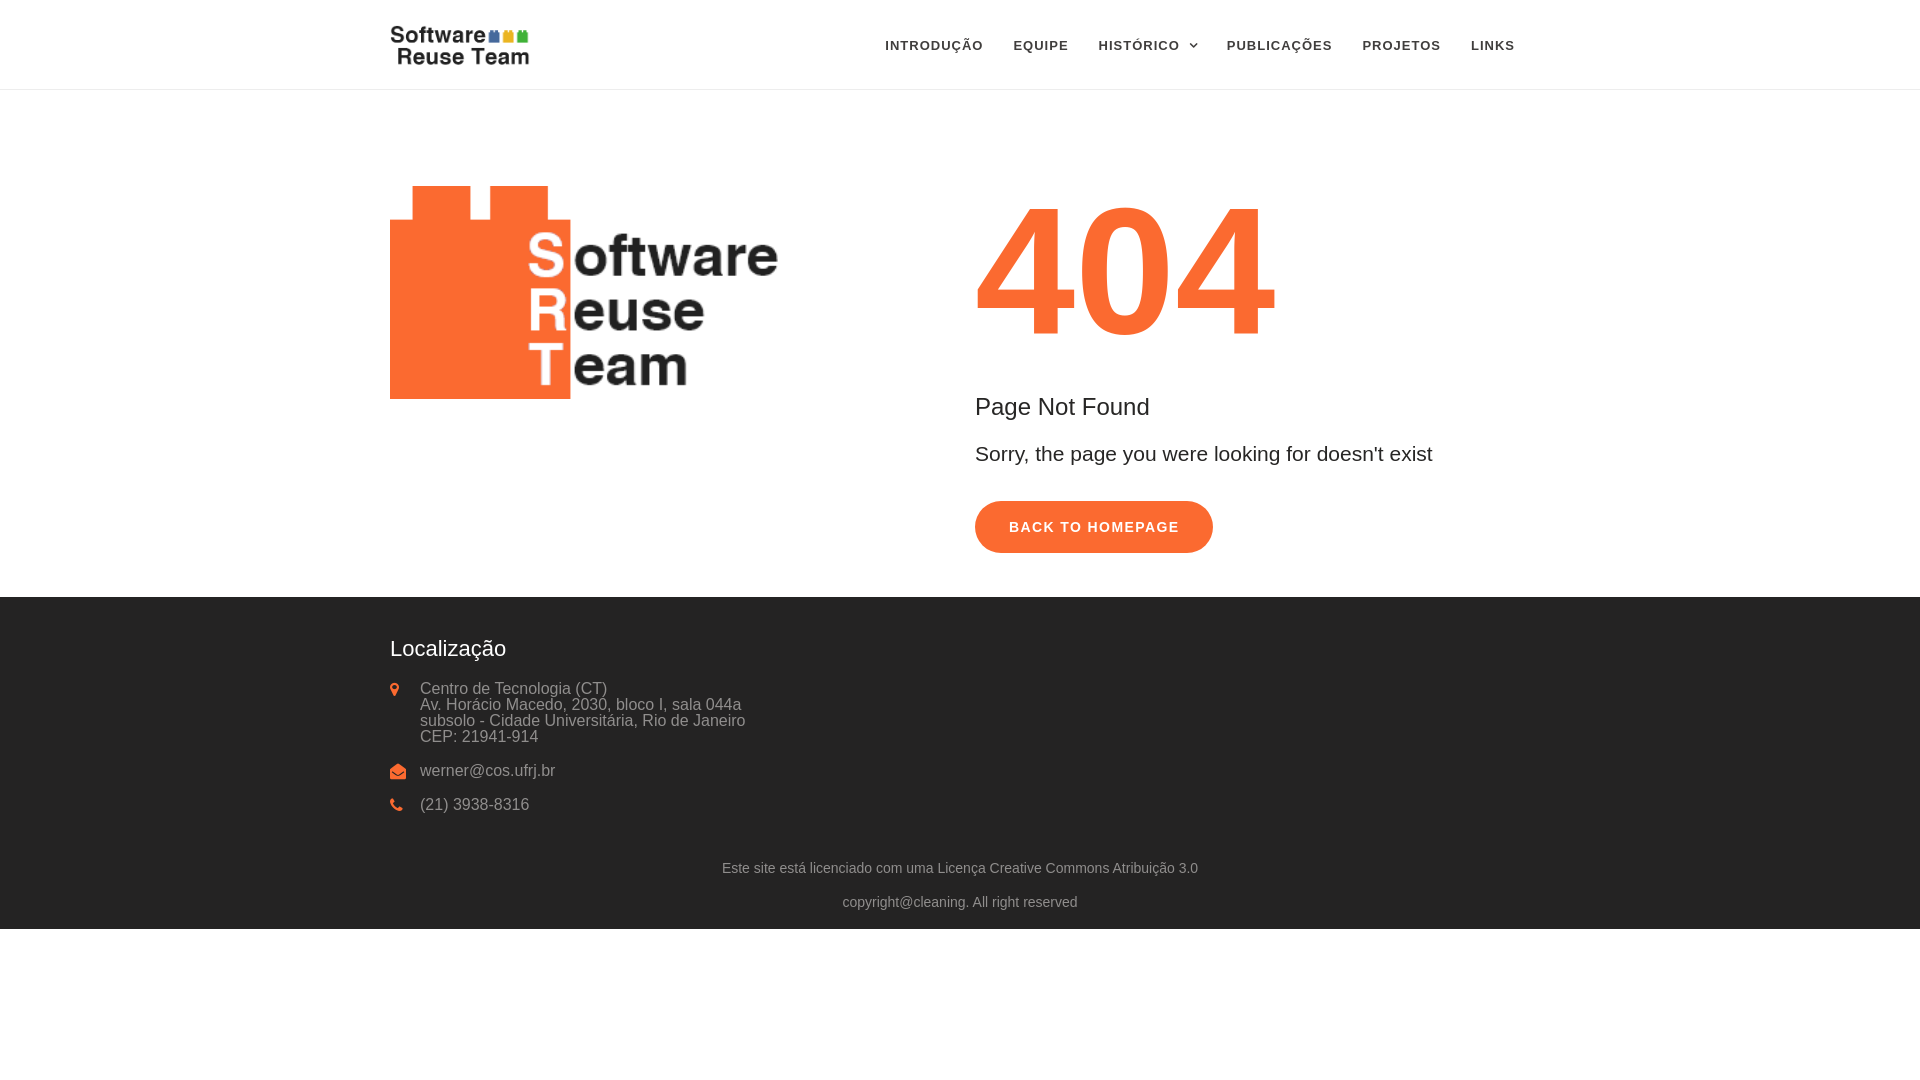  Describe the element at coordinates (1040, 46) in the screenshot. I see `EQUIPE` at that location.